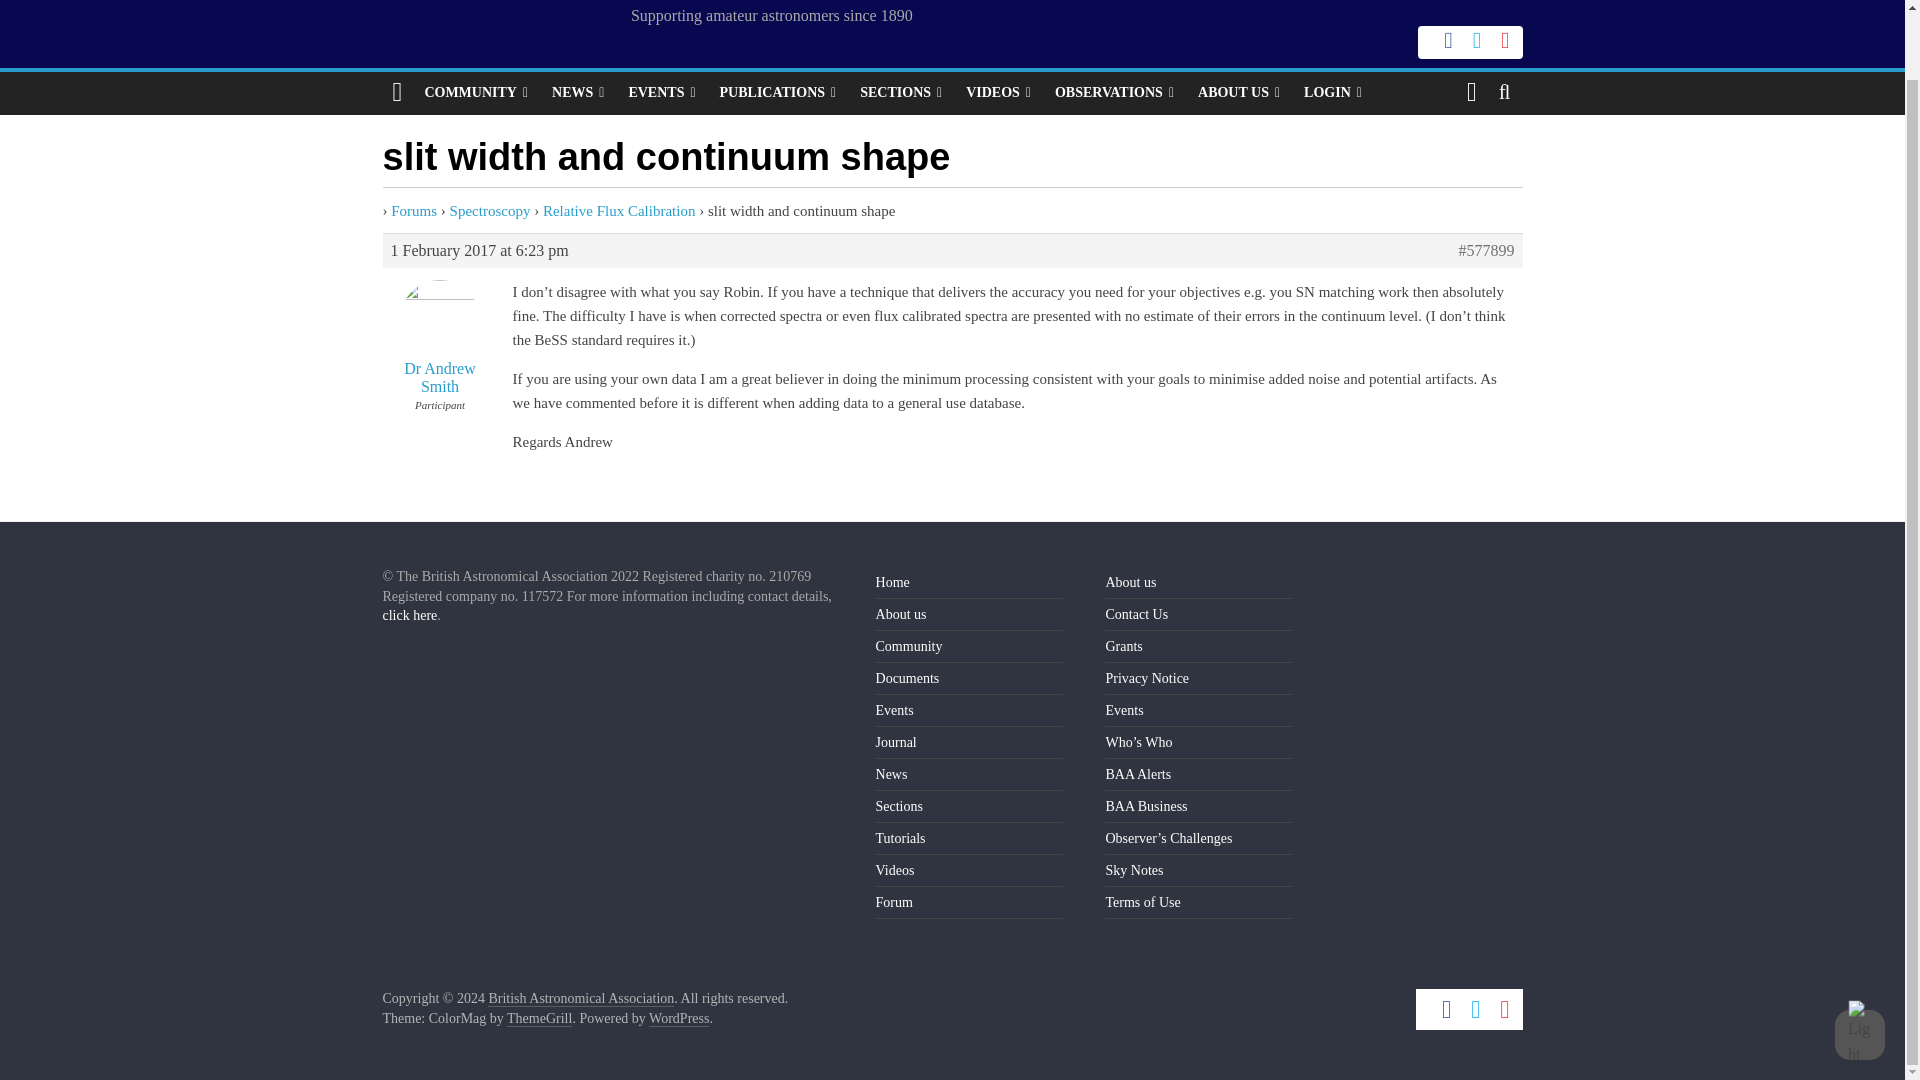 This screenshot has height=1080, width=1920. Describe the element at coordinates (661, 93) in the screenshot. I see `EVENTS` at that location.